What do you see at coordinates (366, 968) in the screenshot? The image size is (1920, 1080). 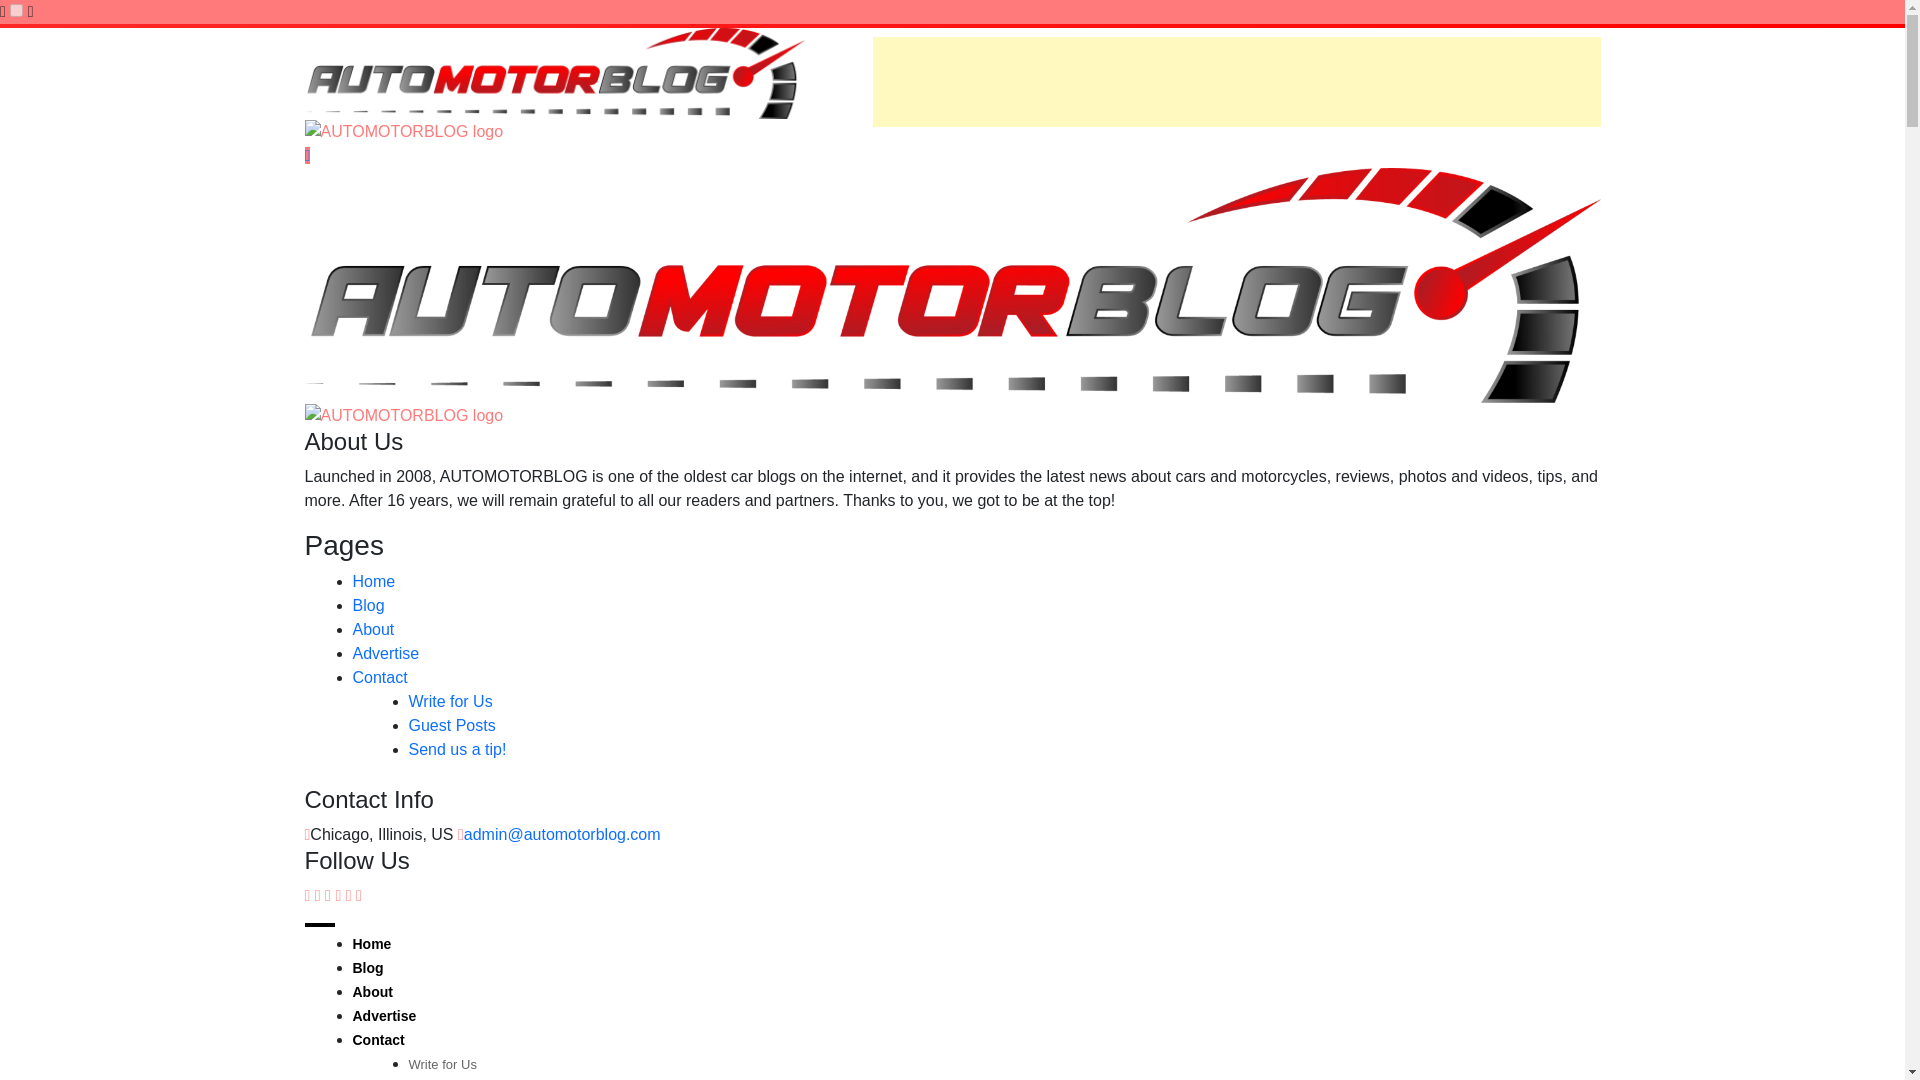 I see `Blog` at bounding box center [366, 968].